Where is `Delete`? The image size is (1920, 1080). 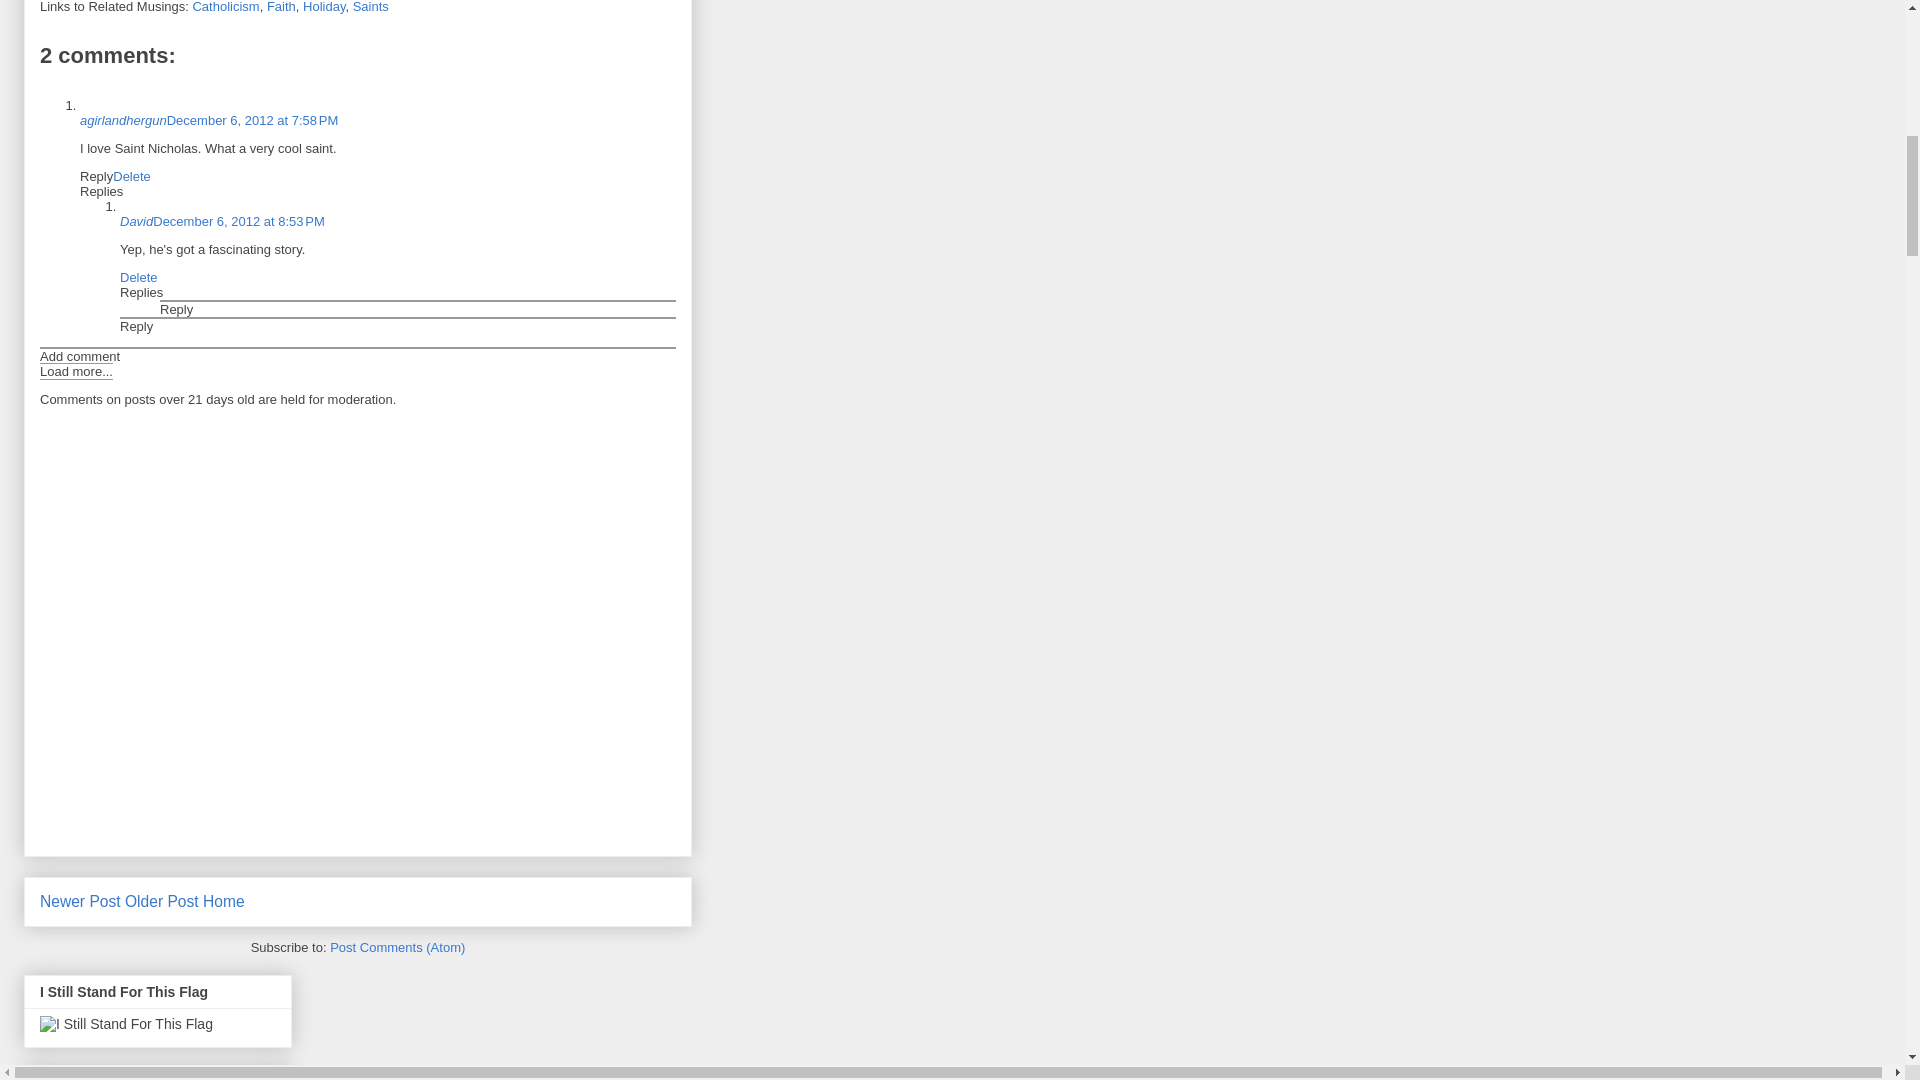 Delete is located at coordinates (132, 176).